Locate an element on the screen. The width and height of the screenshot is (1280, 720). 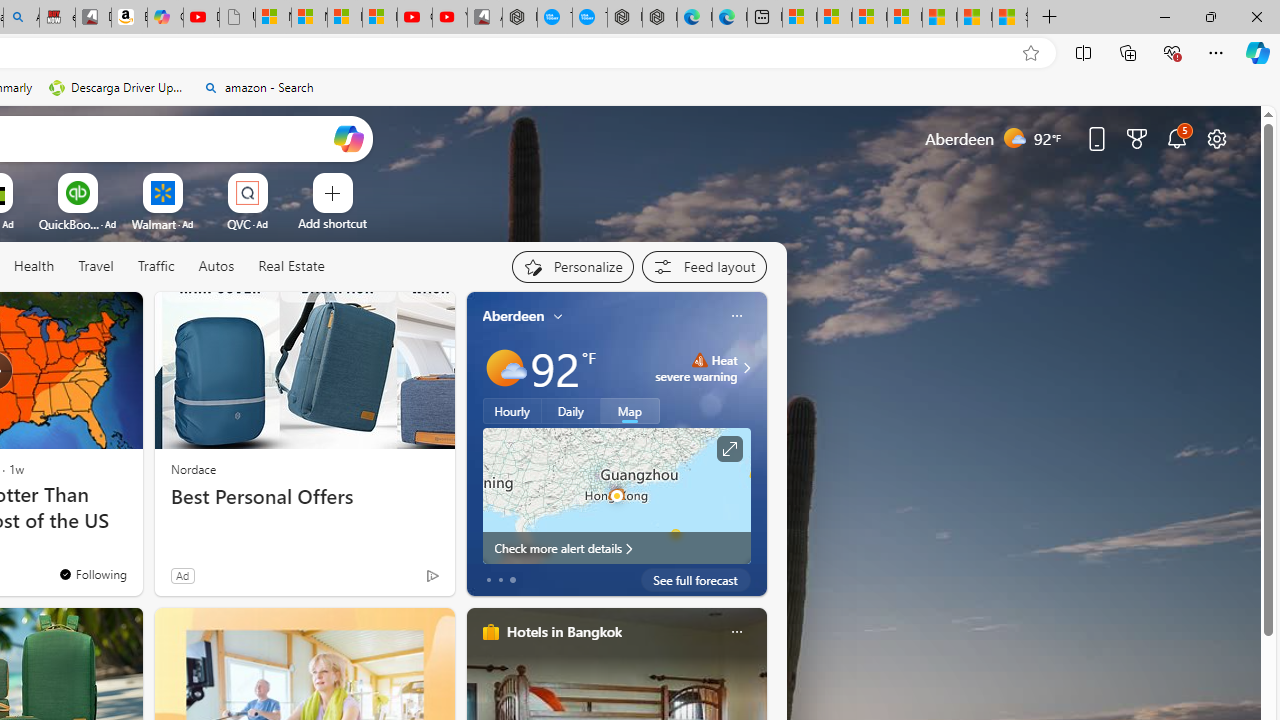
Microsoft account | Privacy is located at coordinates (904, 18).